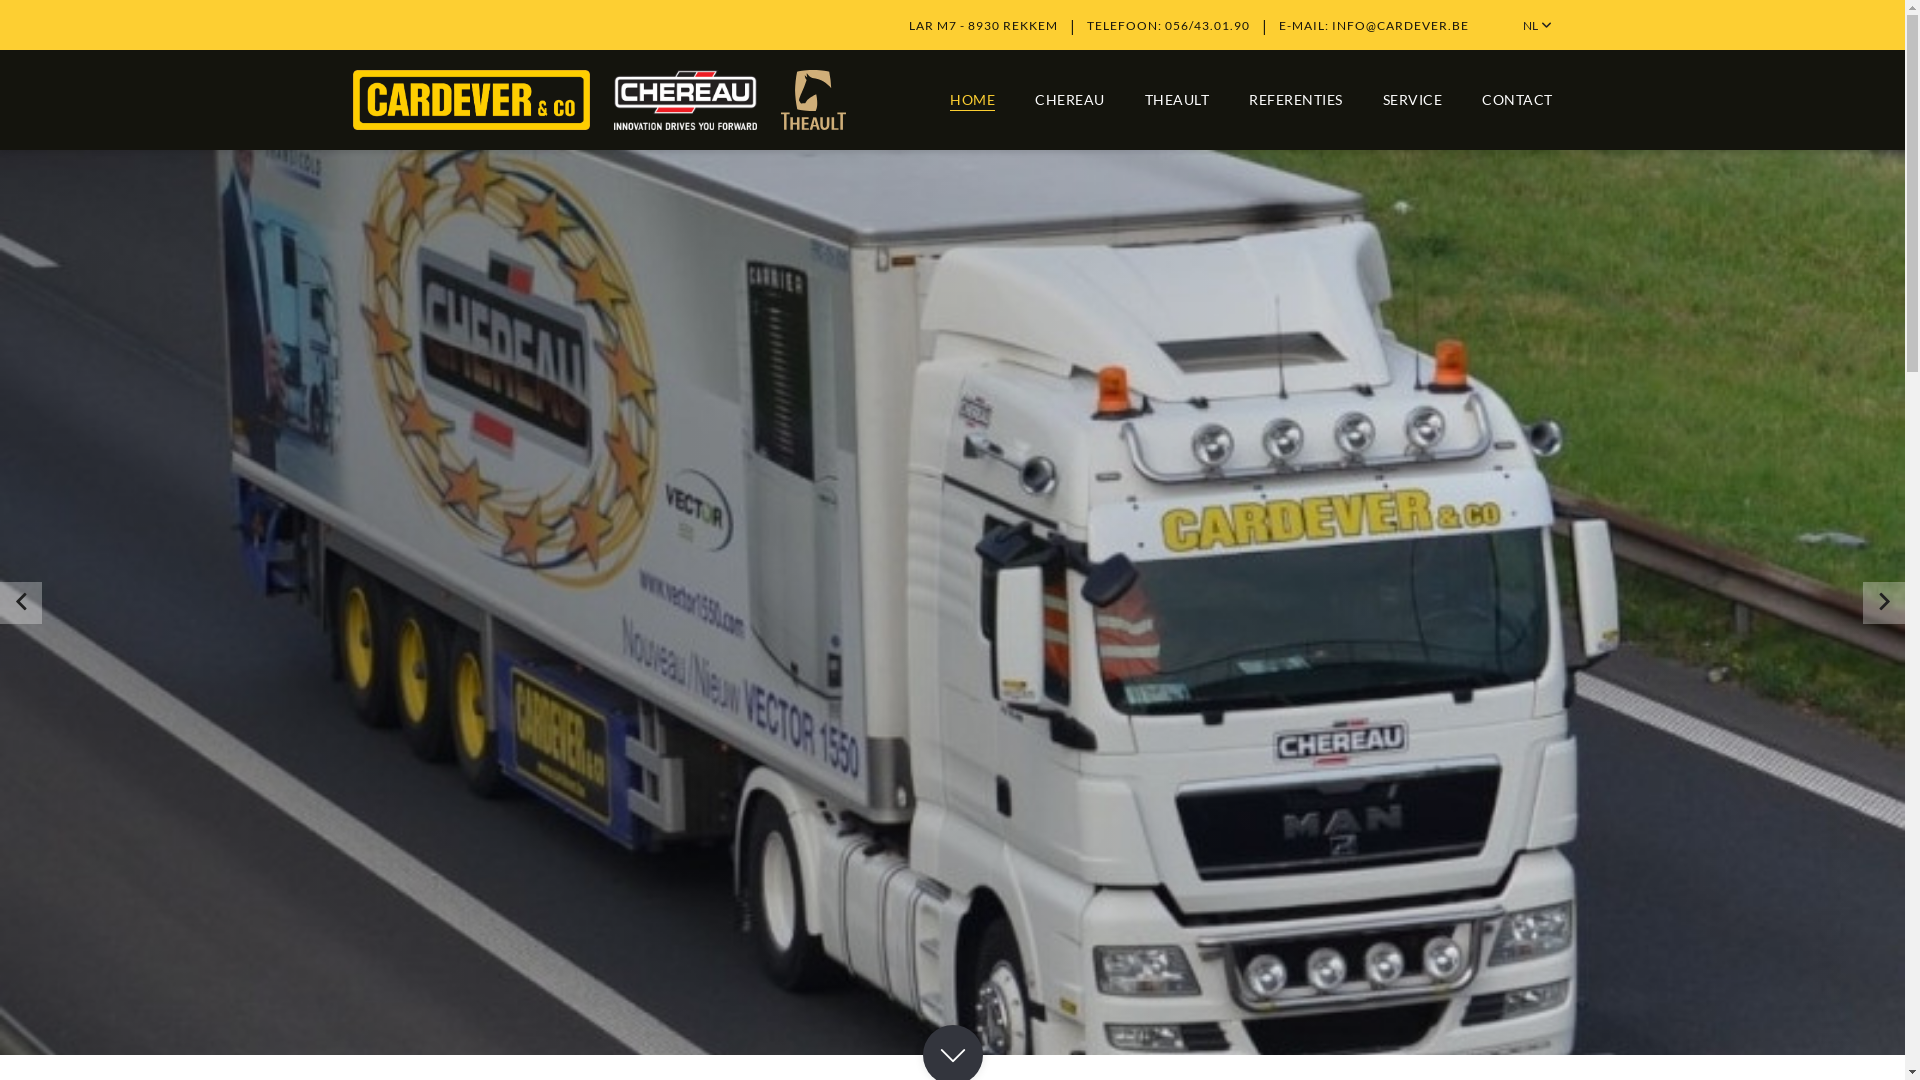 The image size is (1920, 1080). What do you see at coordinates (972, 100) in the screenshot?
I see `HOME` at bounding box center [972, 100].